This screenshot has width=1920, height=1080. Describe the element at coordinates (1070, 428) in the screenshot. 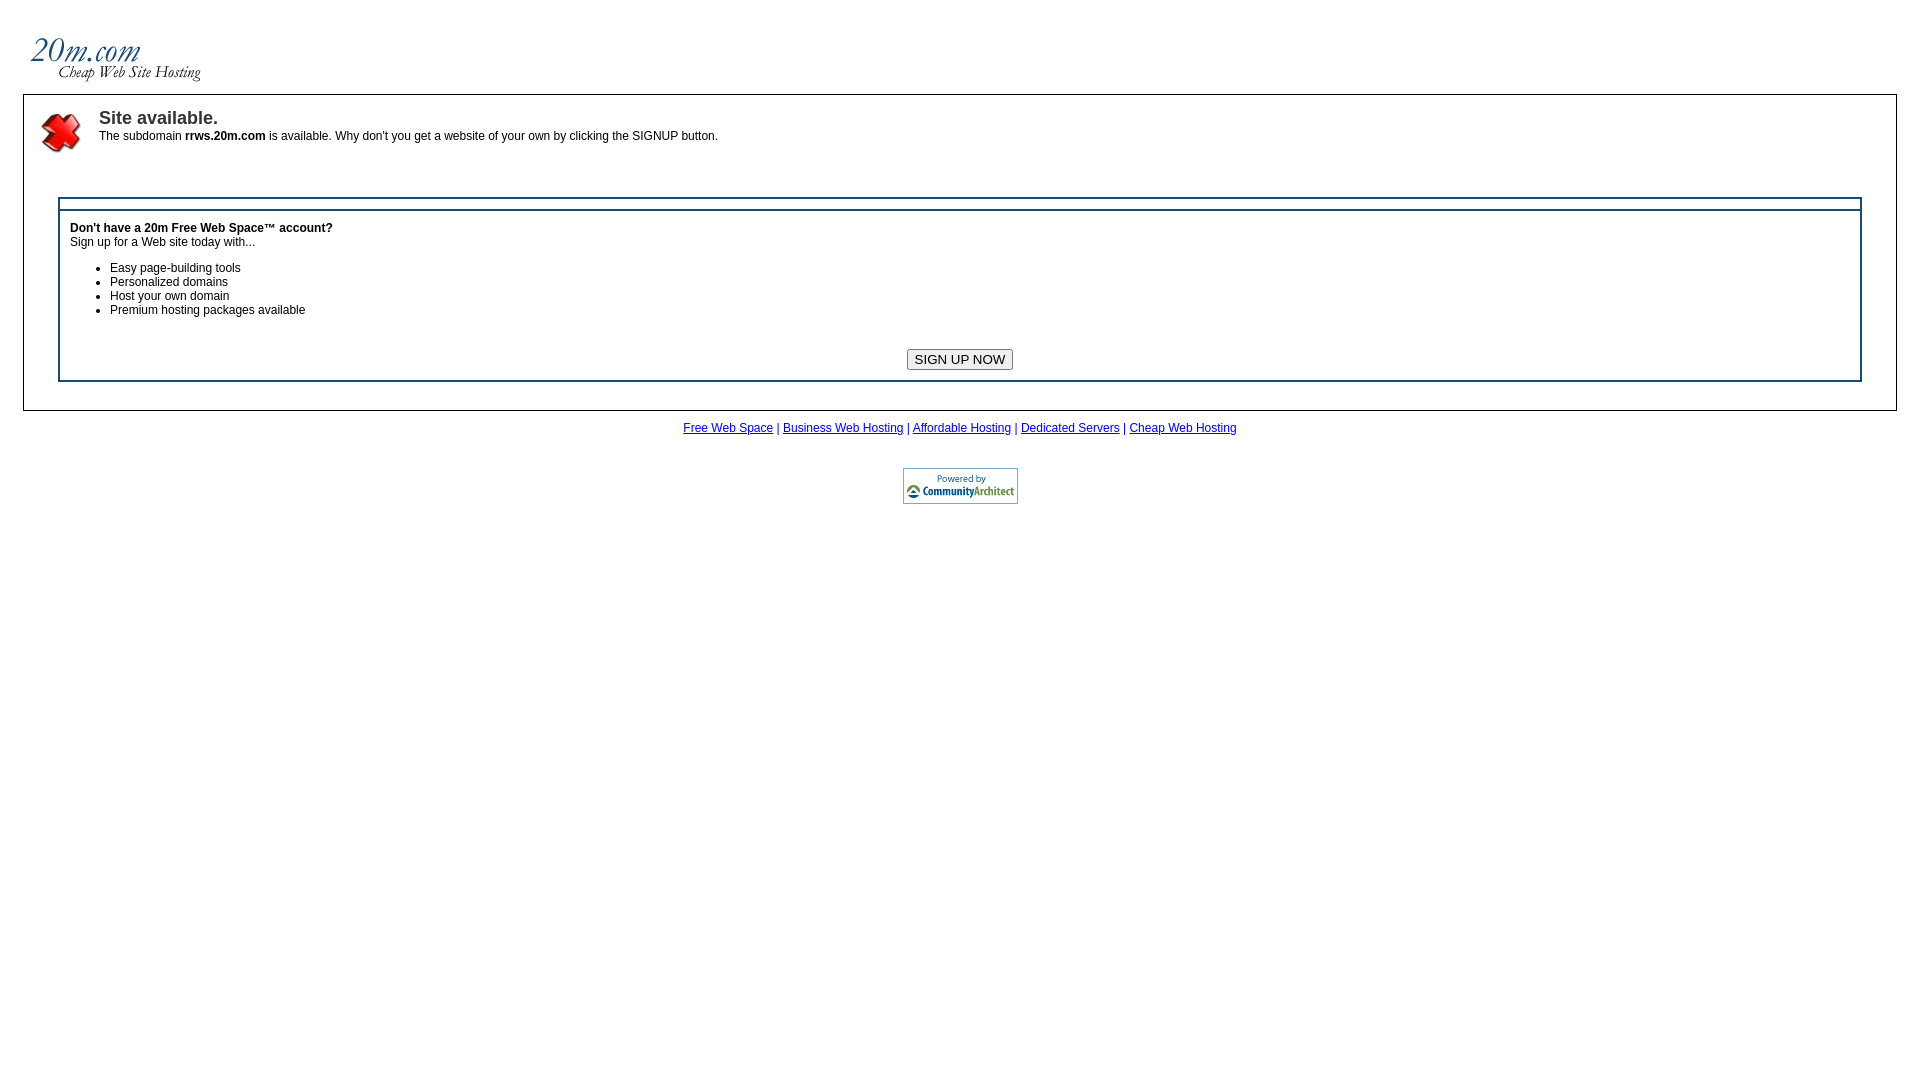

I see `Dedicated Servers` at that location.